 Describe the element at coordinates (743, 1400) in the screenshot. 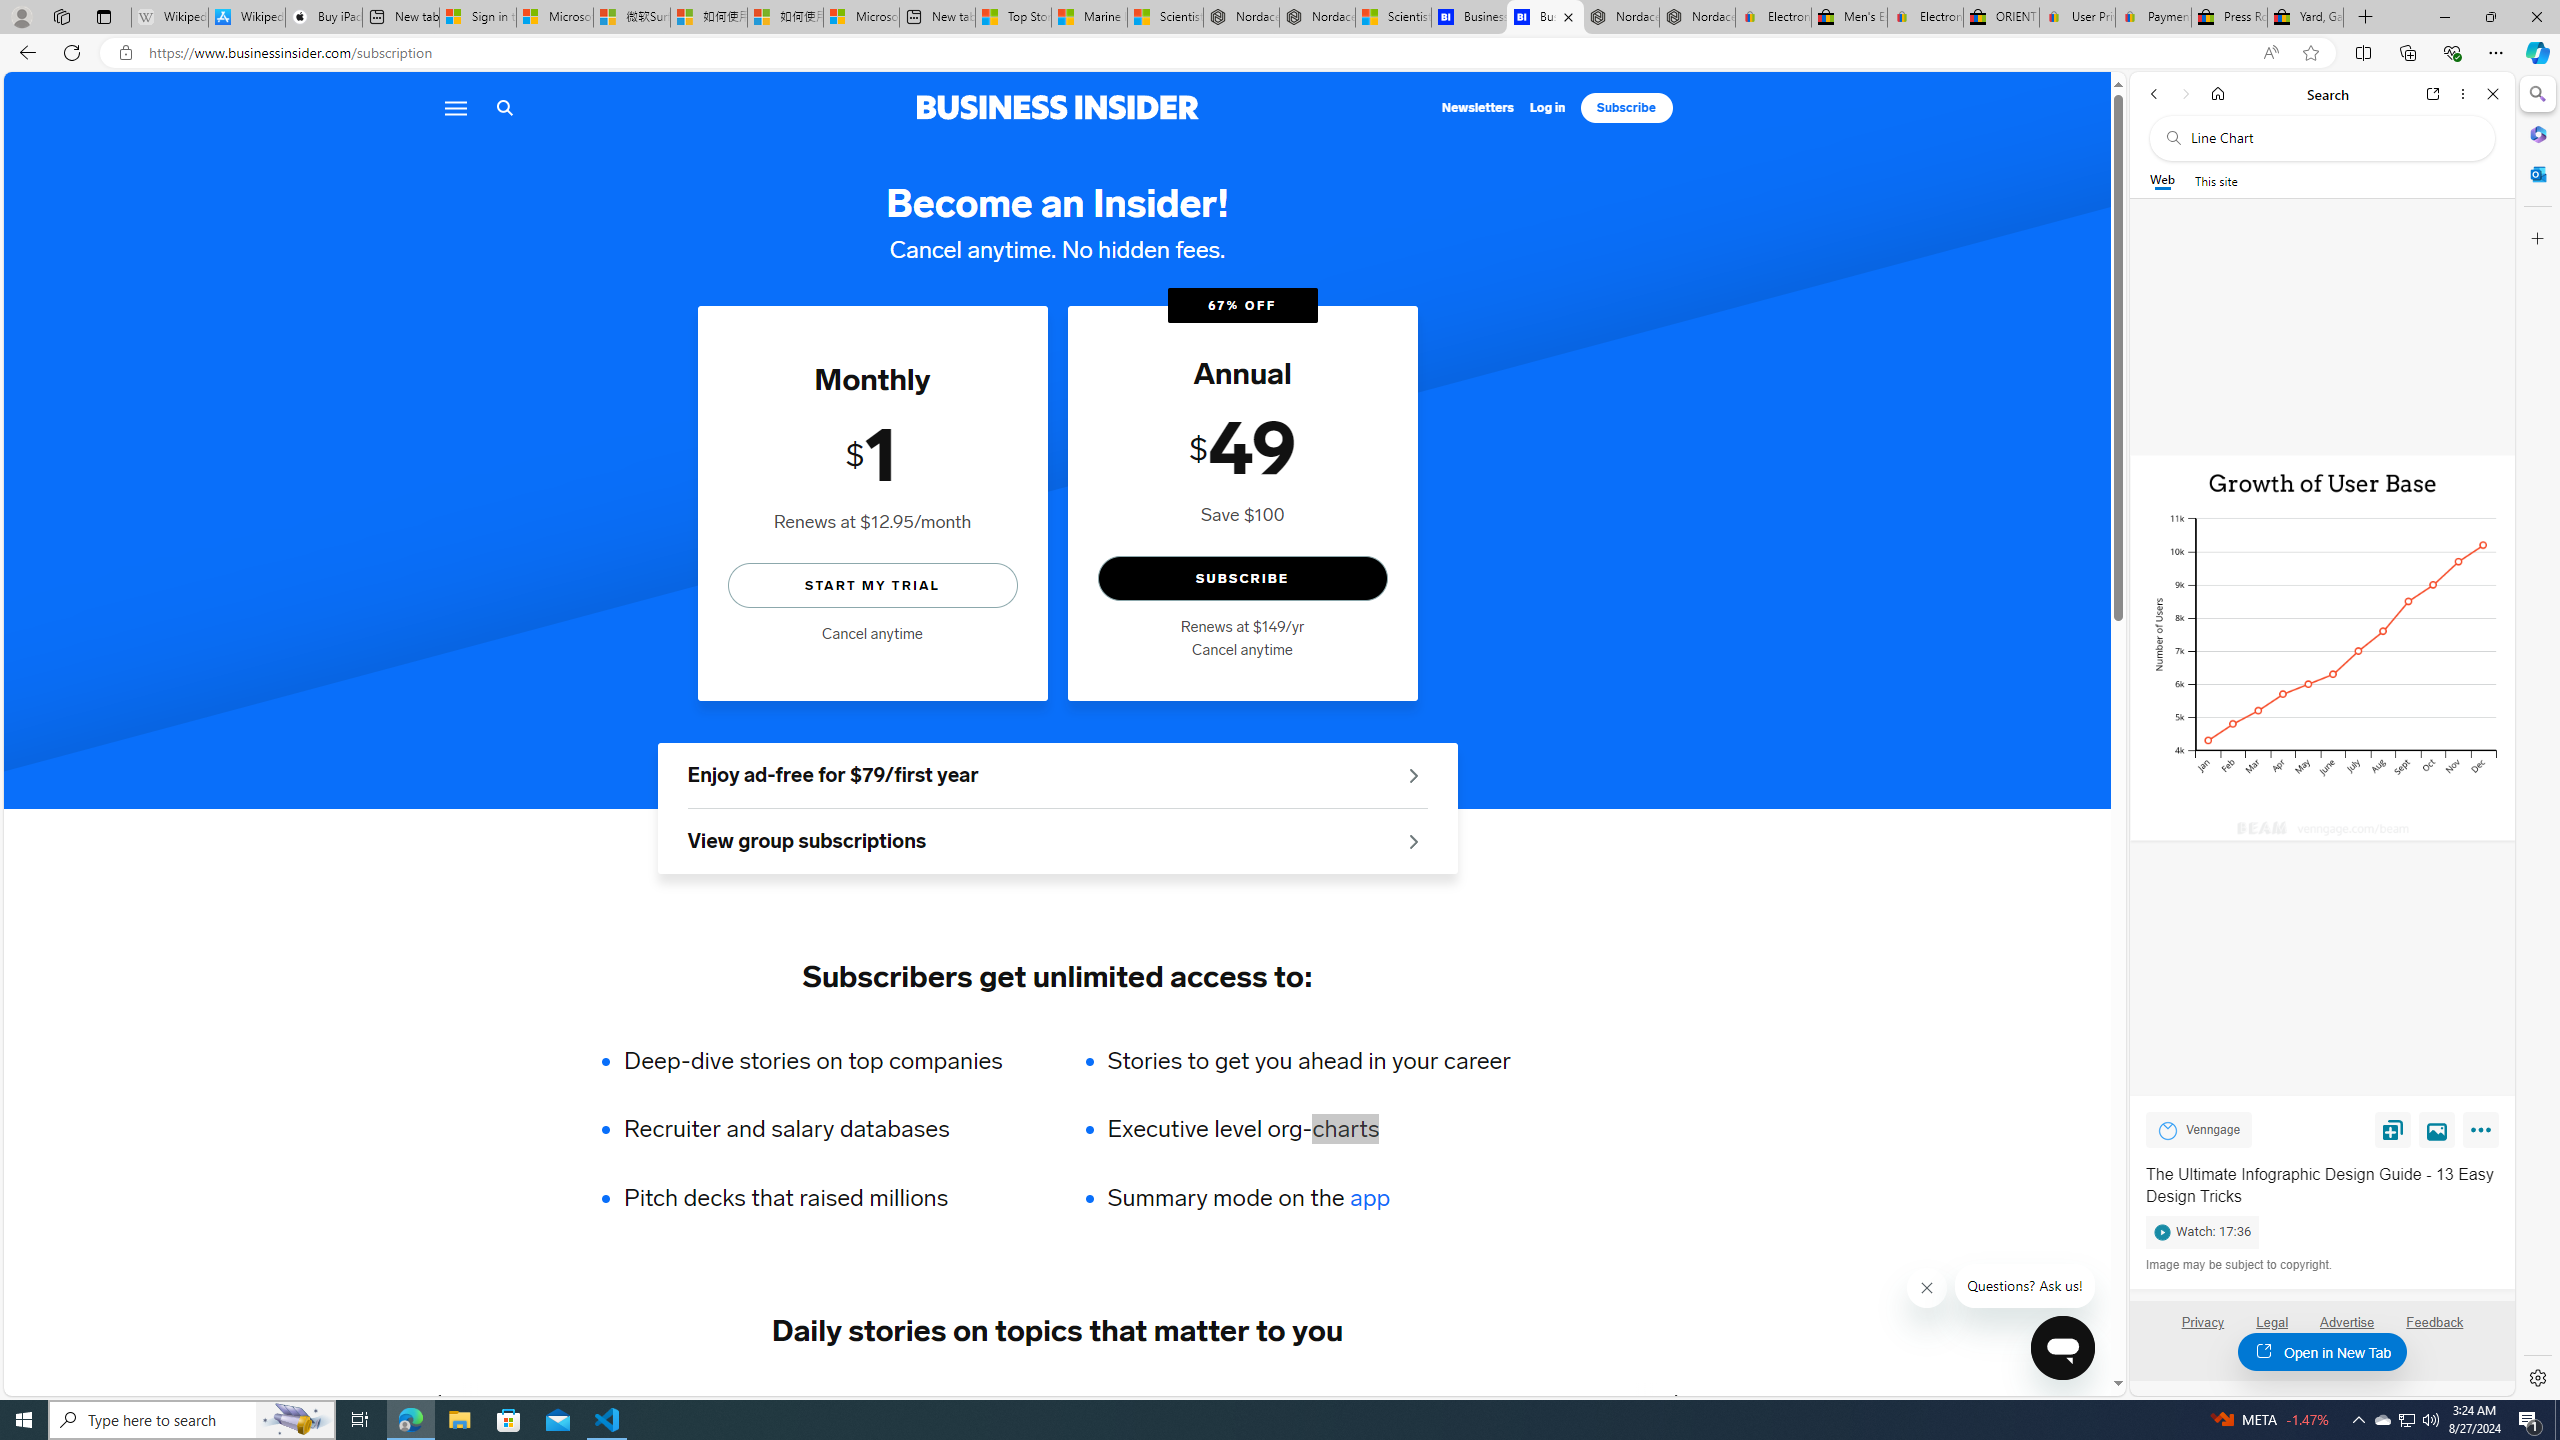

I see `RETAIL` at that location.